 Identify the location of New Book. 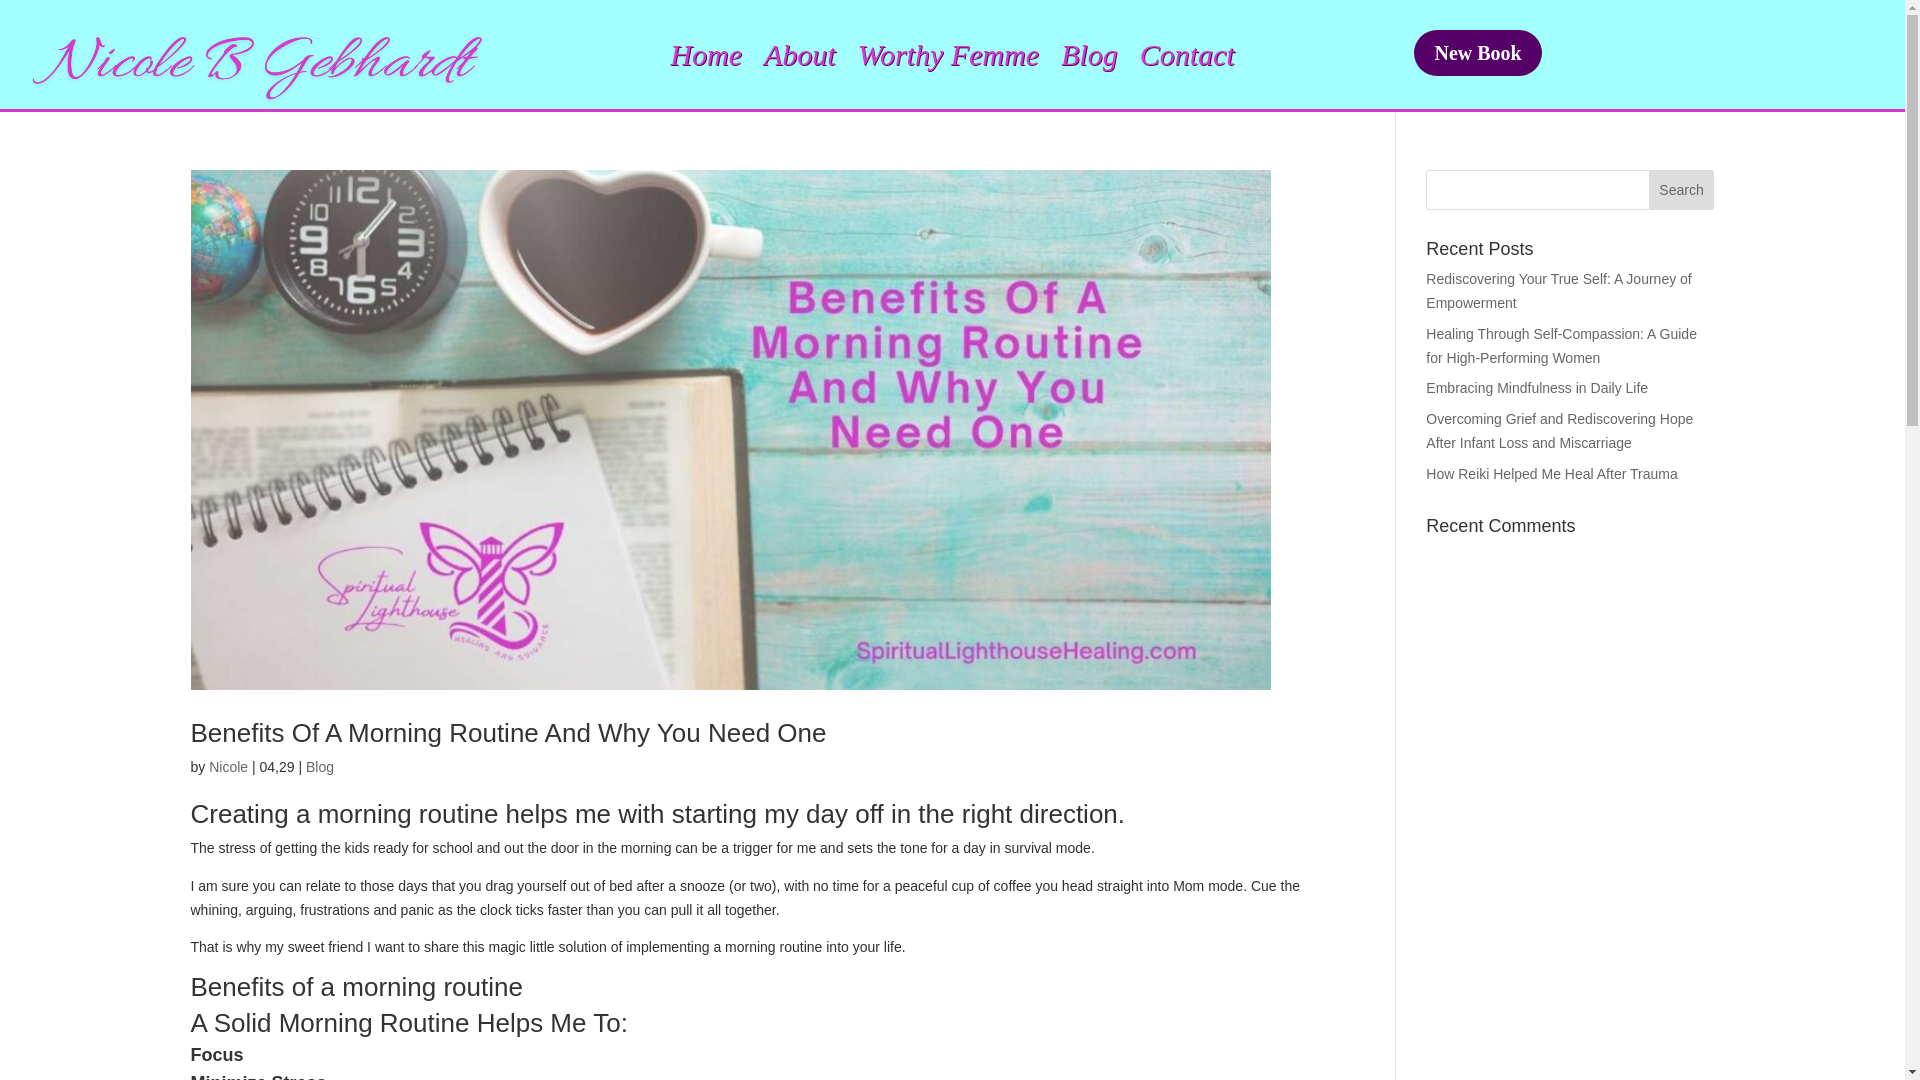
(1477, 52).